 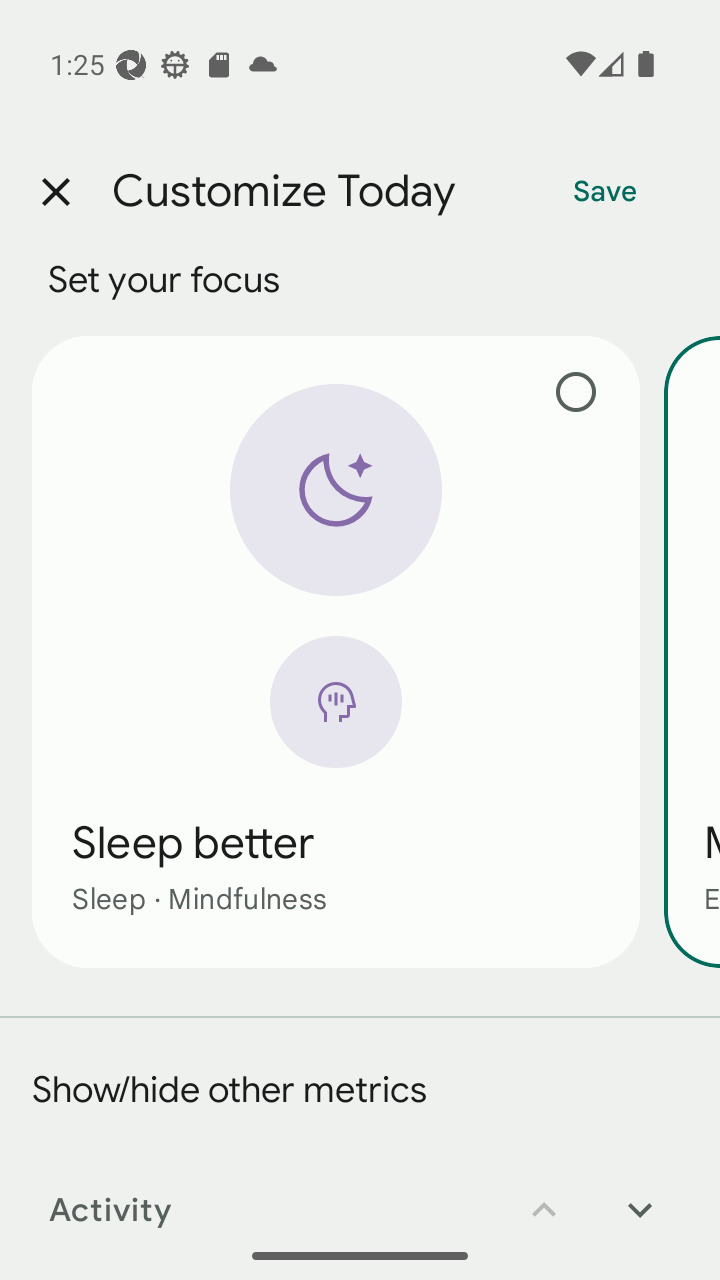 What do you see at coordinates (640, 1196) in the screenshot?
I see `Move Activity down` at bounding box center [640, 1196].